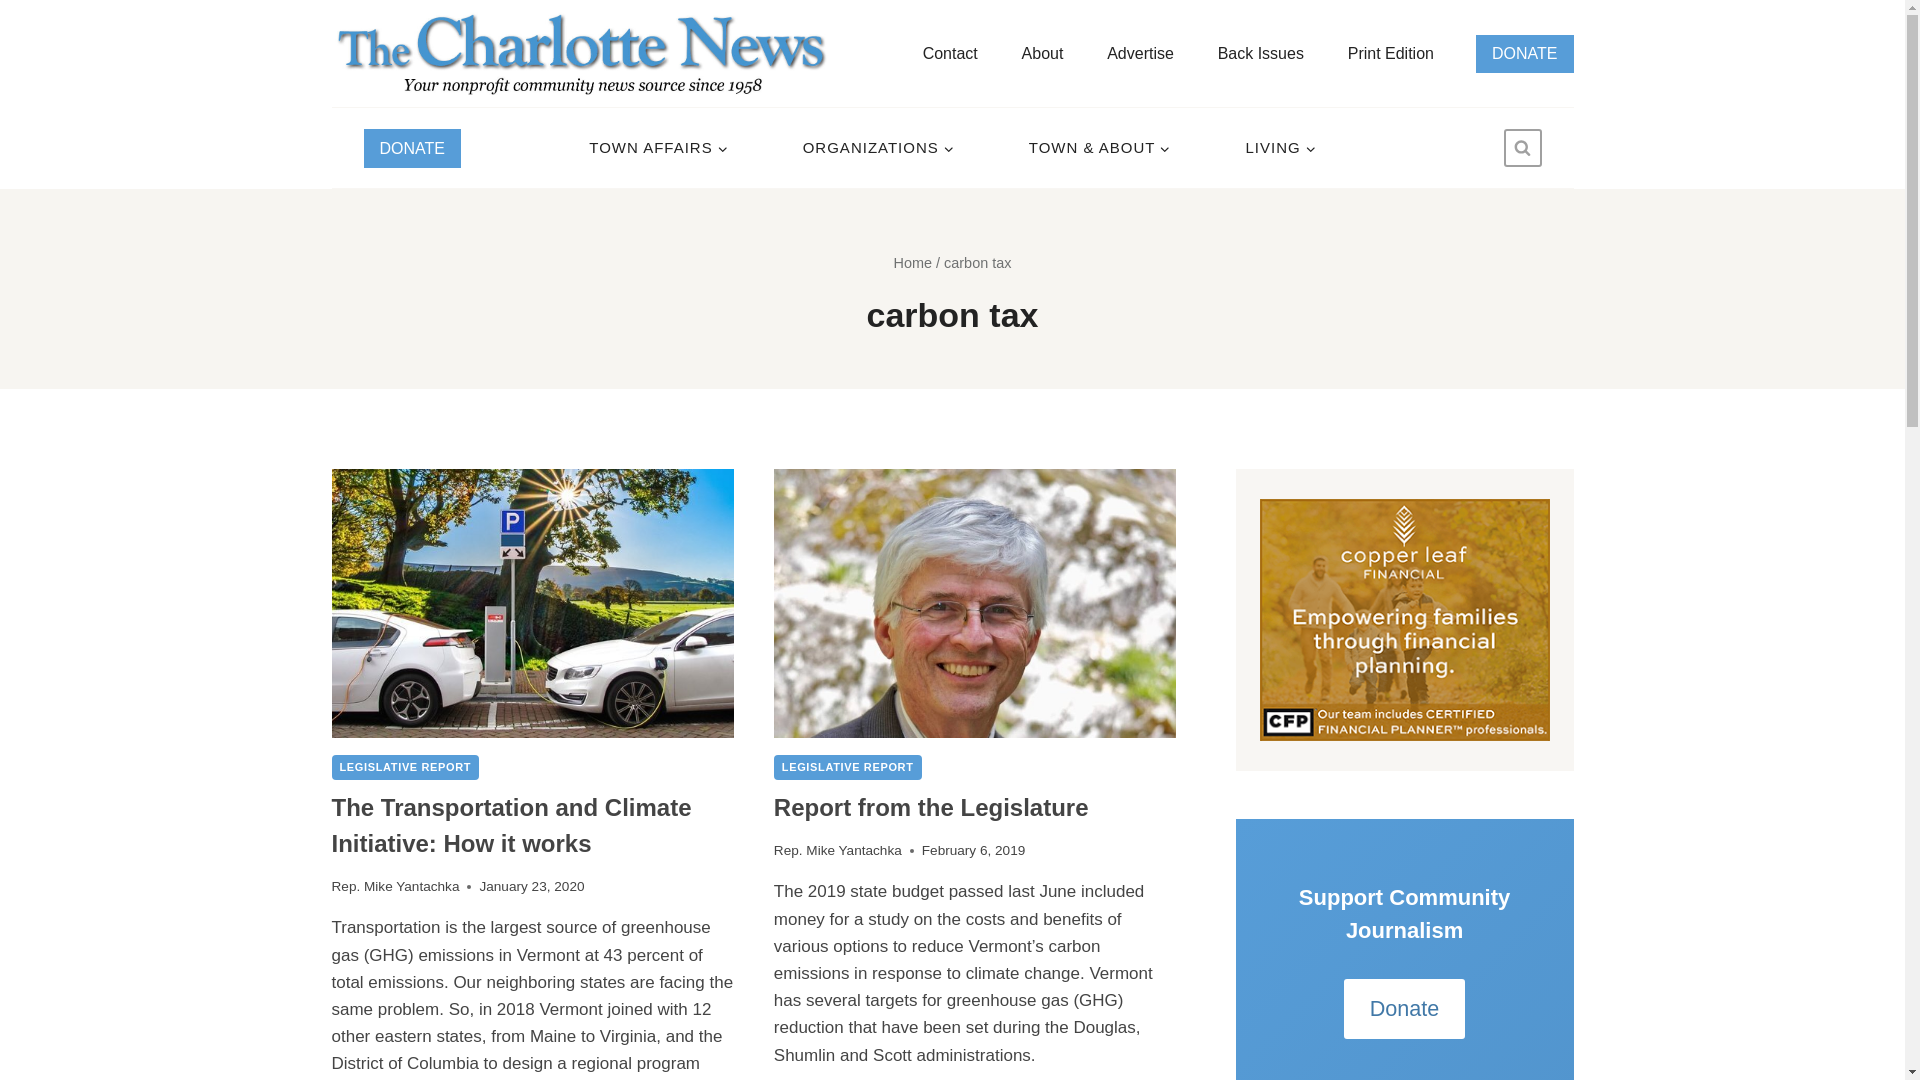 This screenshot has width=1920, height=1080. Describe the element at coordinates (1140, 53) in the screenshot. I see `Advertise` at that location.